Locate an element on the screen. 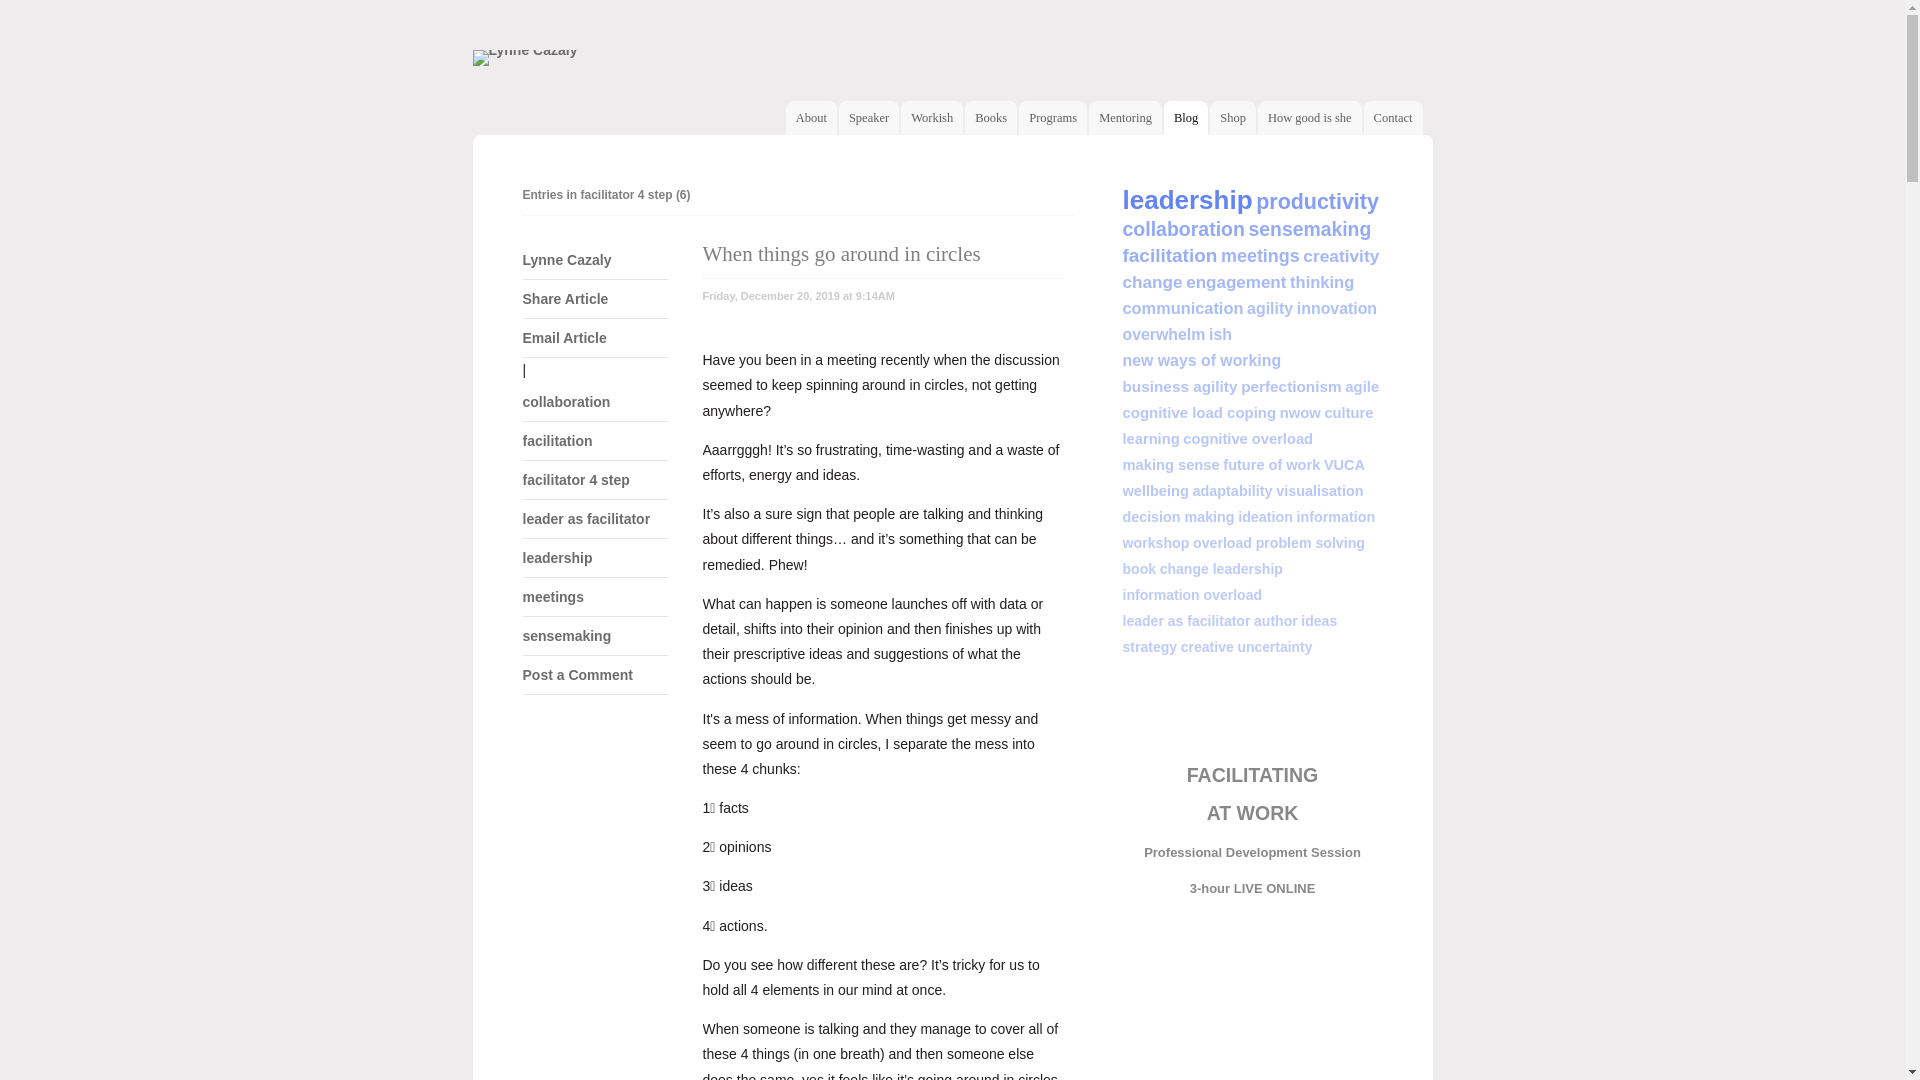 This screenshot has width=1920, height=1080. Programs is located at coordinates (1053, 118).